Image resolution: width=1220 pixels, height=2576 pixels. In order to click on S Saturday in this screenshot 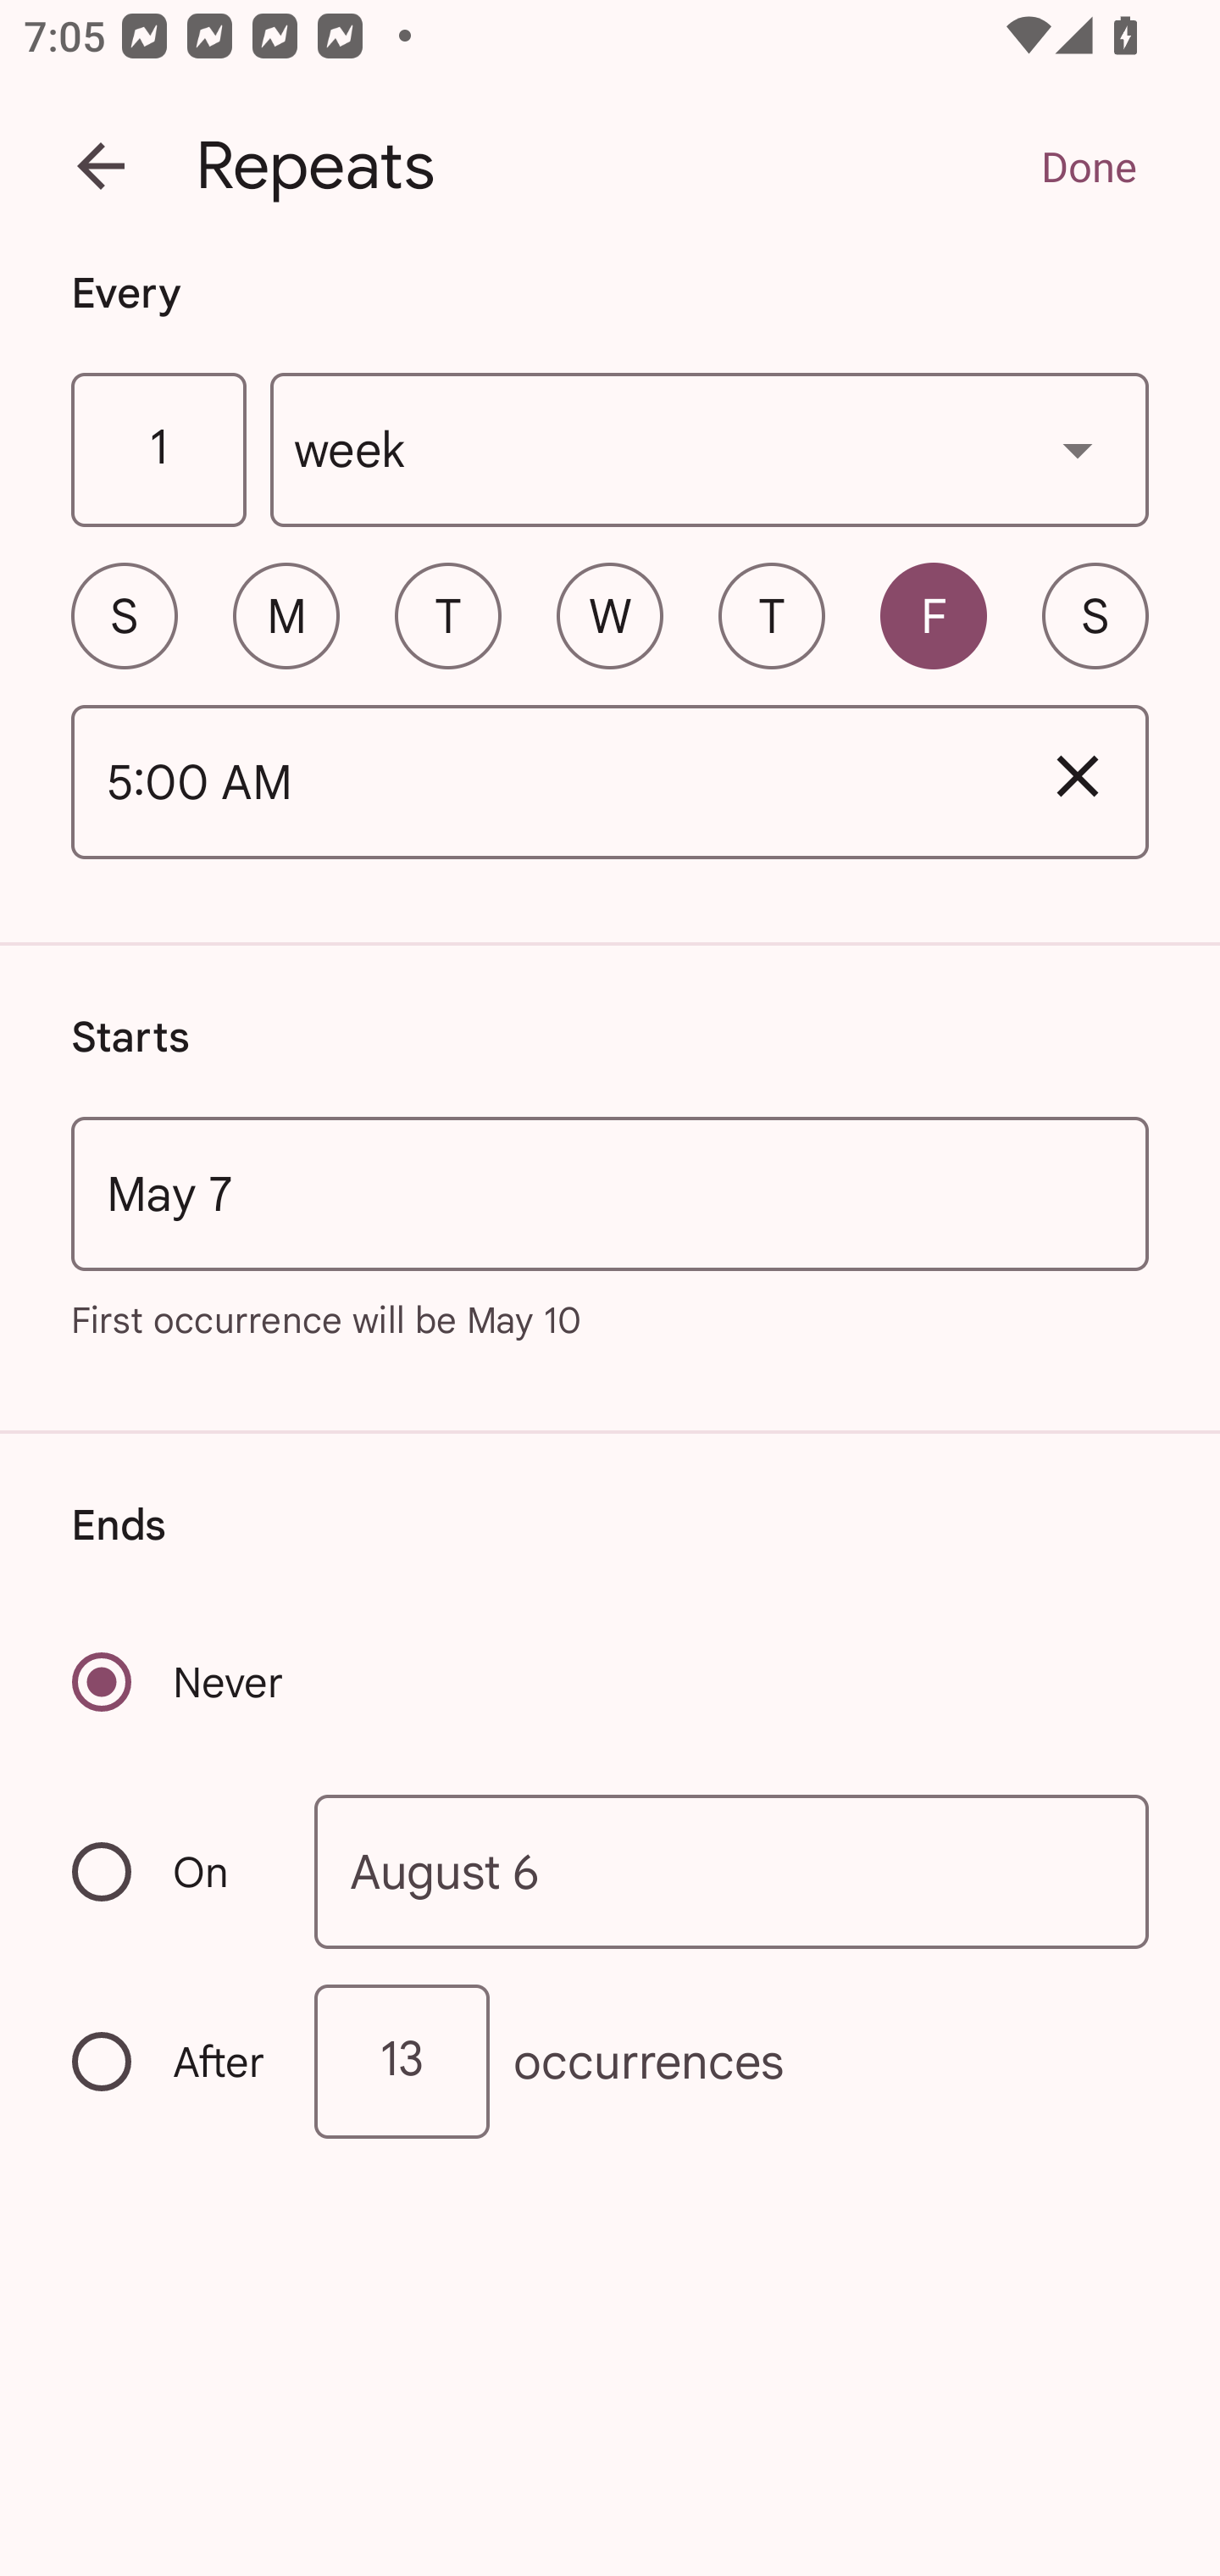, I will do `click(1095, 615)`.